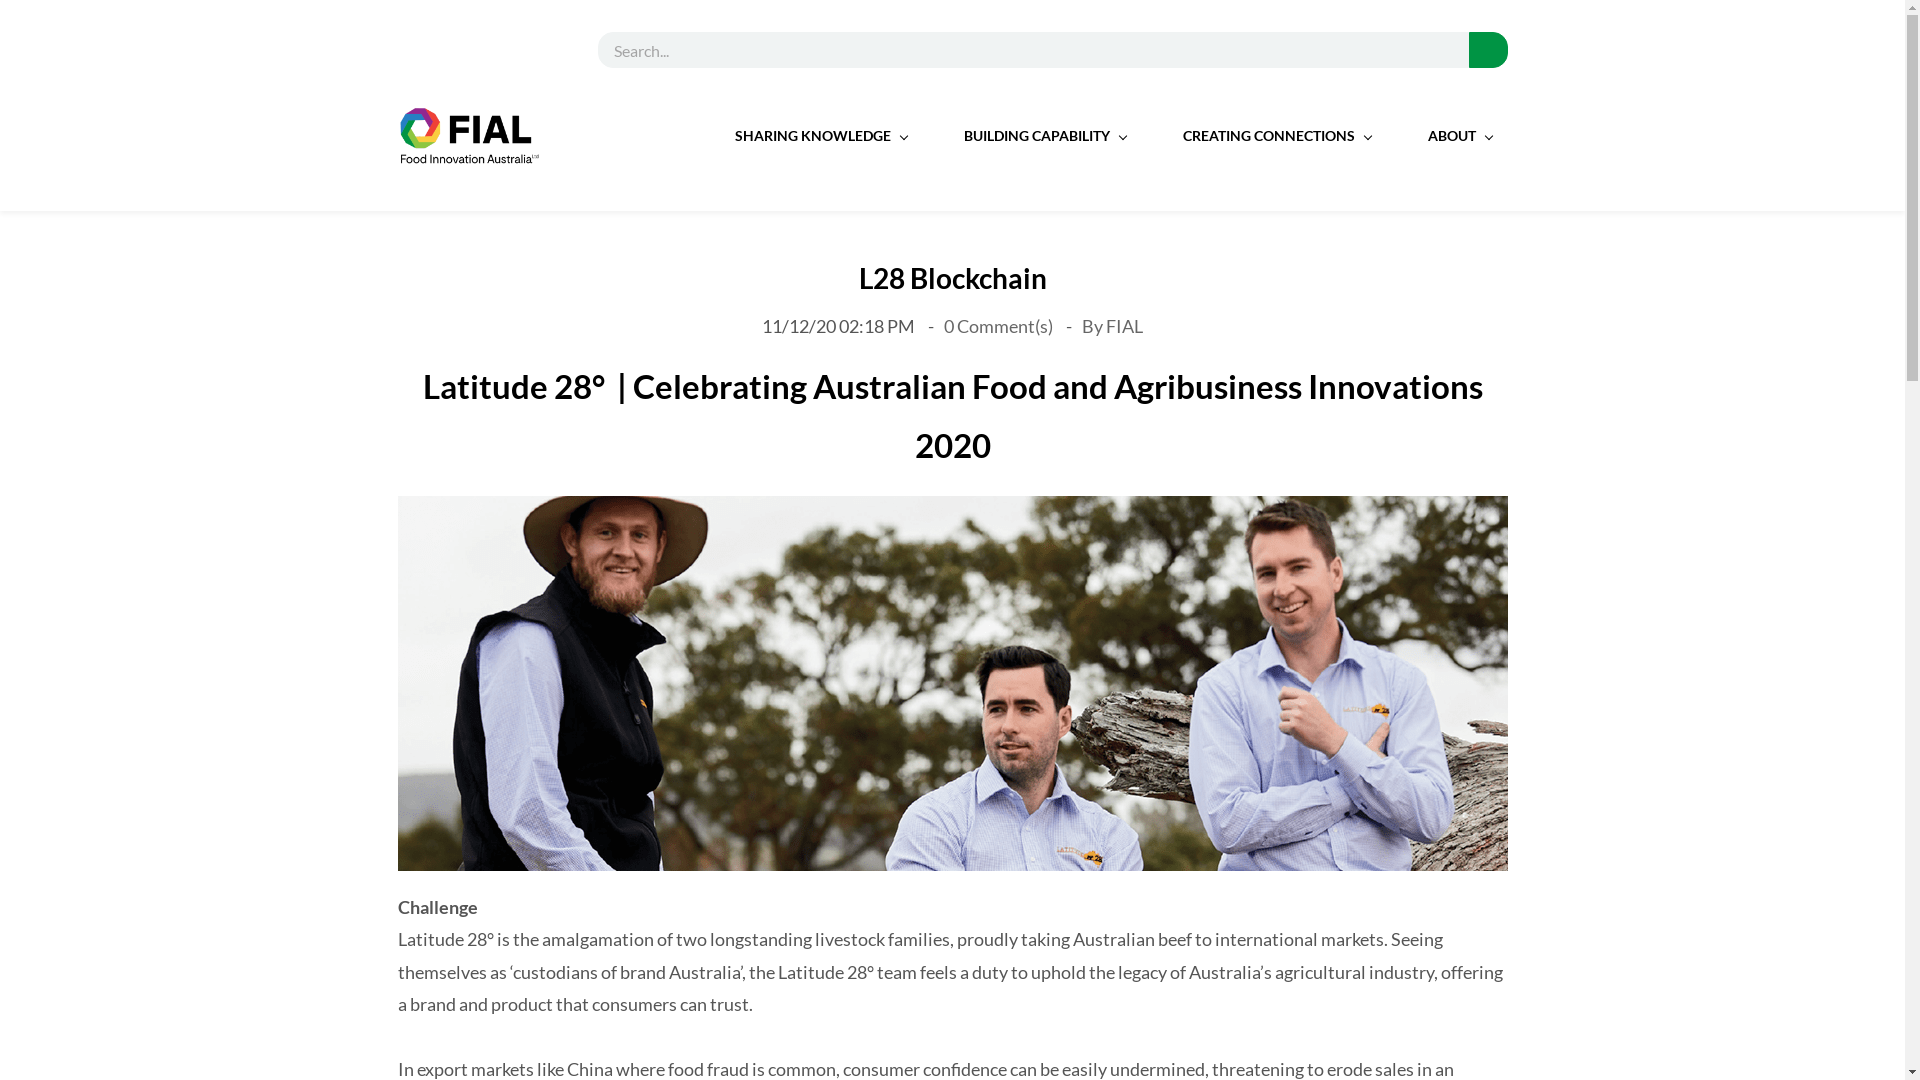  I want to click on FIAL, so click(1124, 326).